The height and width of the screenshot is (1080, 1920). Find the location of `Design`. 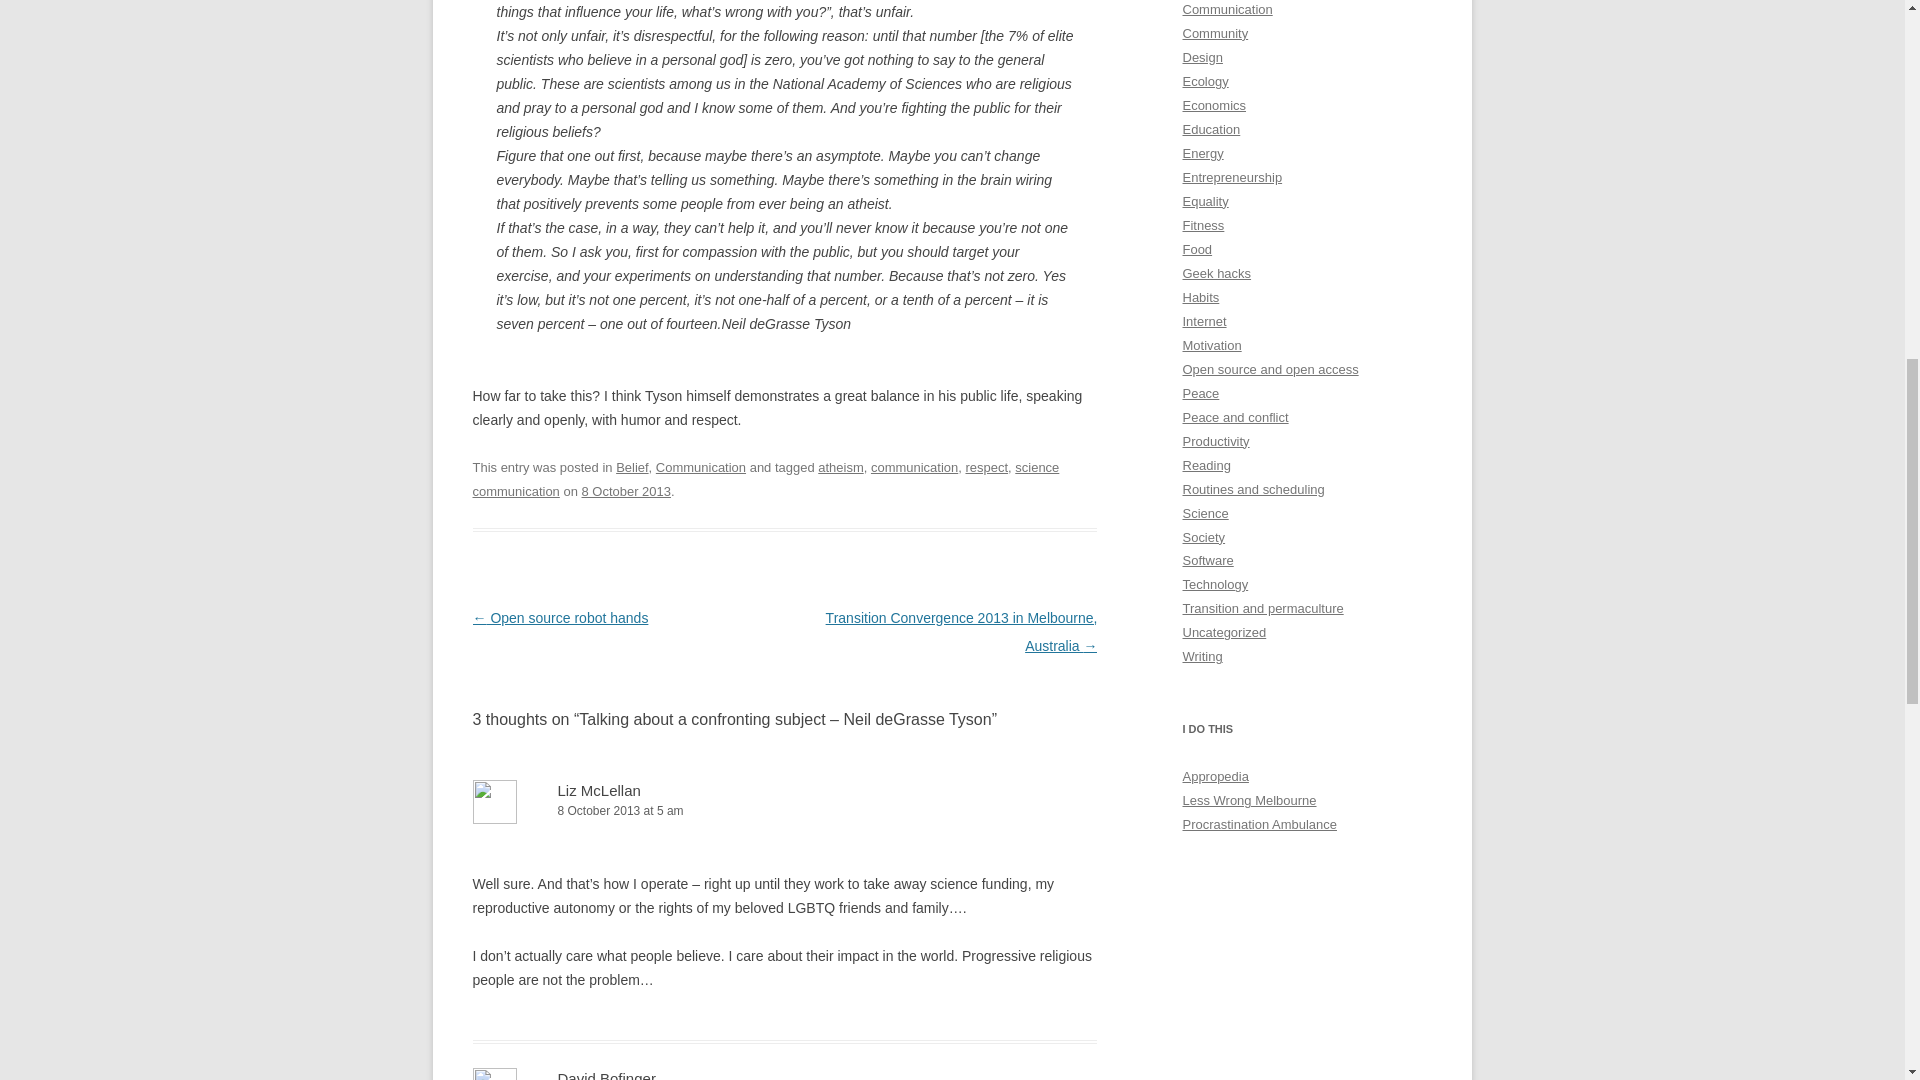

Design is located at coordinates (1202, 56).